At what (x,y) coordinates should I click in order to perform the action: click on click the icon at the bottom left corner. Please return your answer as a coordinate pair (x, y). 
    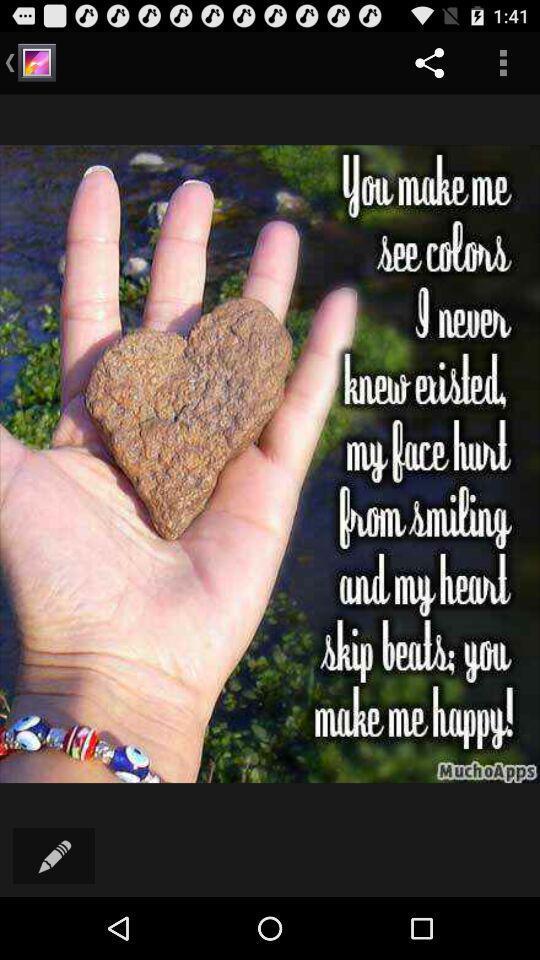
    Looking at the image, I should click on (54, 856).